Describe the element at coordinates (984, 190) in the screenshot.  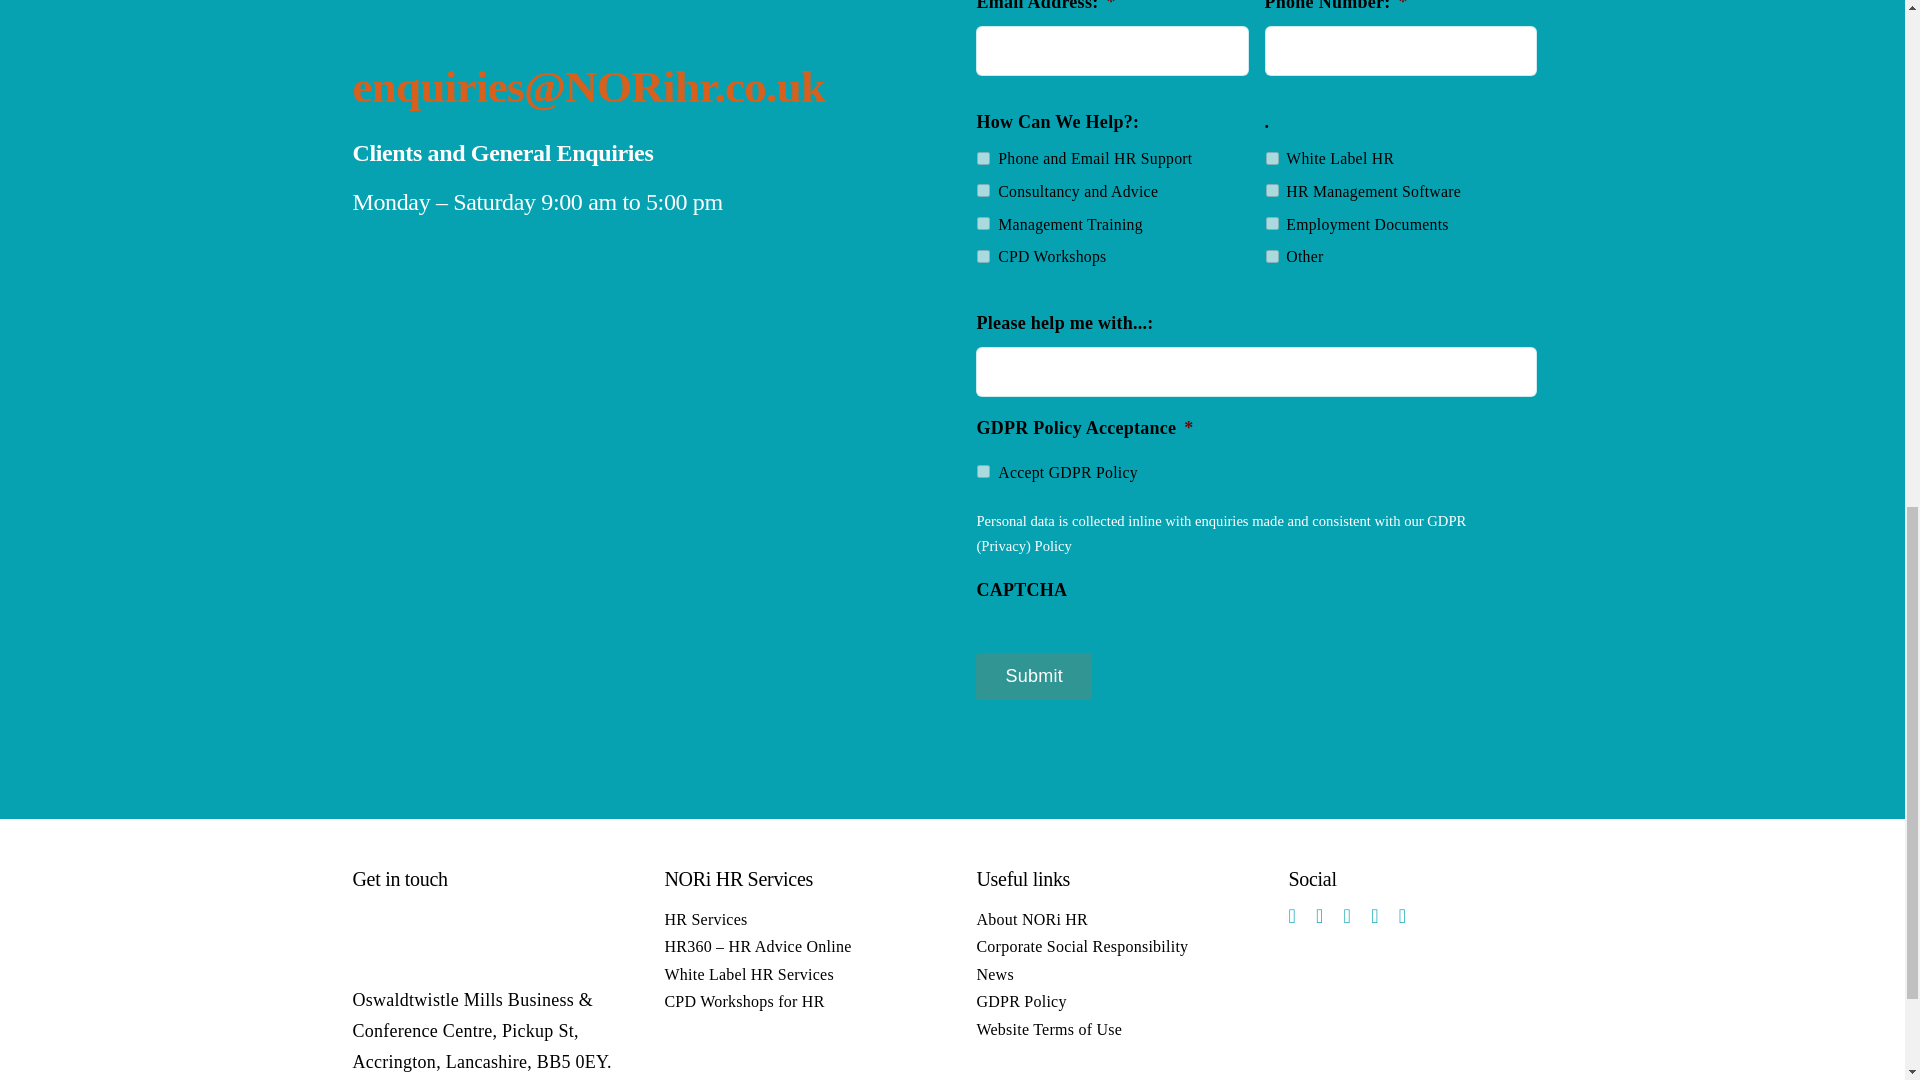
I see `Consultancy and Advice` at that location.